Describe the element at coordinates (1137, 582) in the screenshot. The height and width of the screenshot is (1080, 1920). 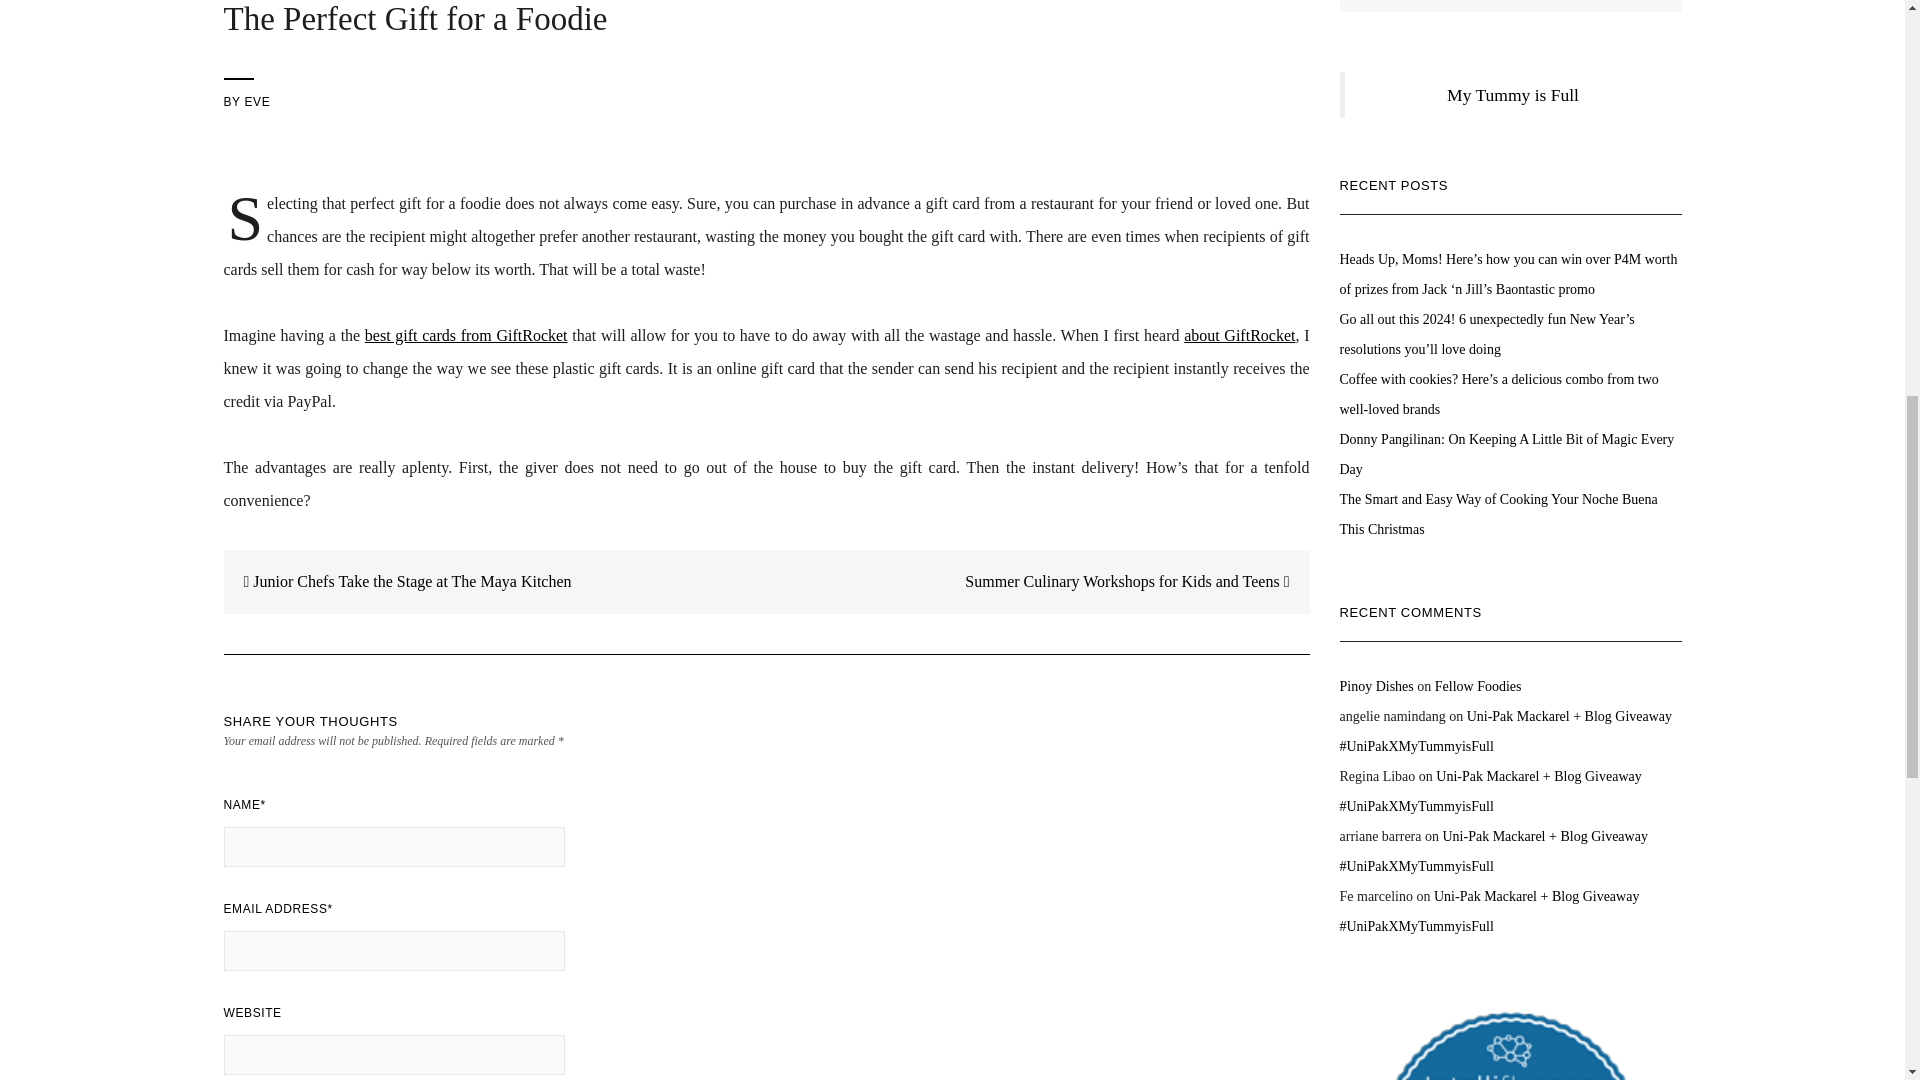
I see `Summer Culinary Workshops for Kids and Teens` at that location.